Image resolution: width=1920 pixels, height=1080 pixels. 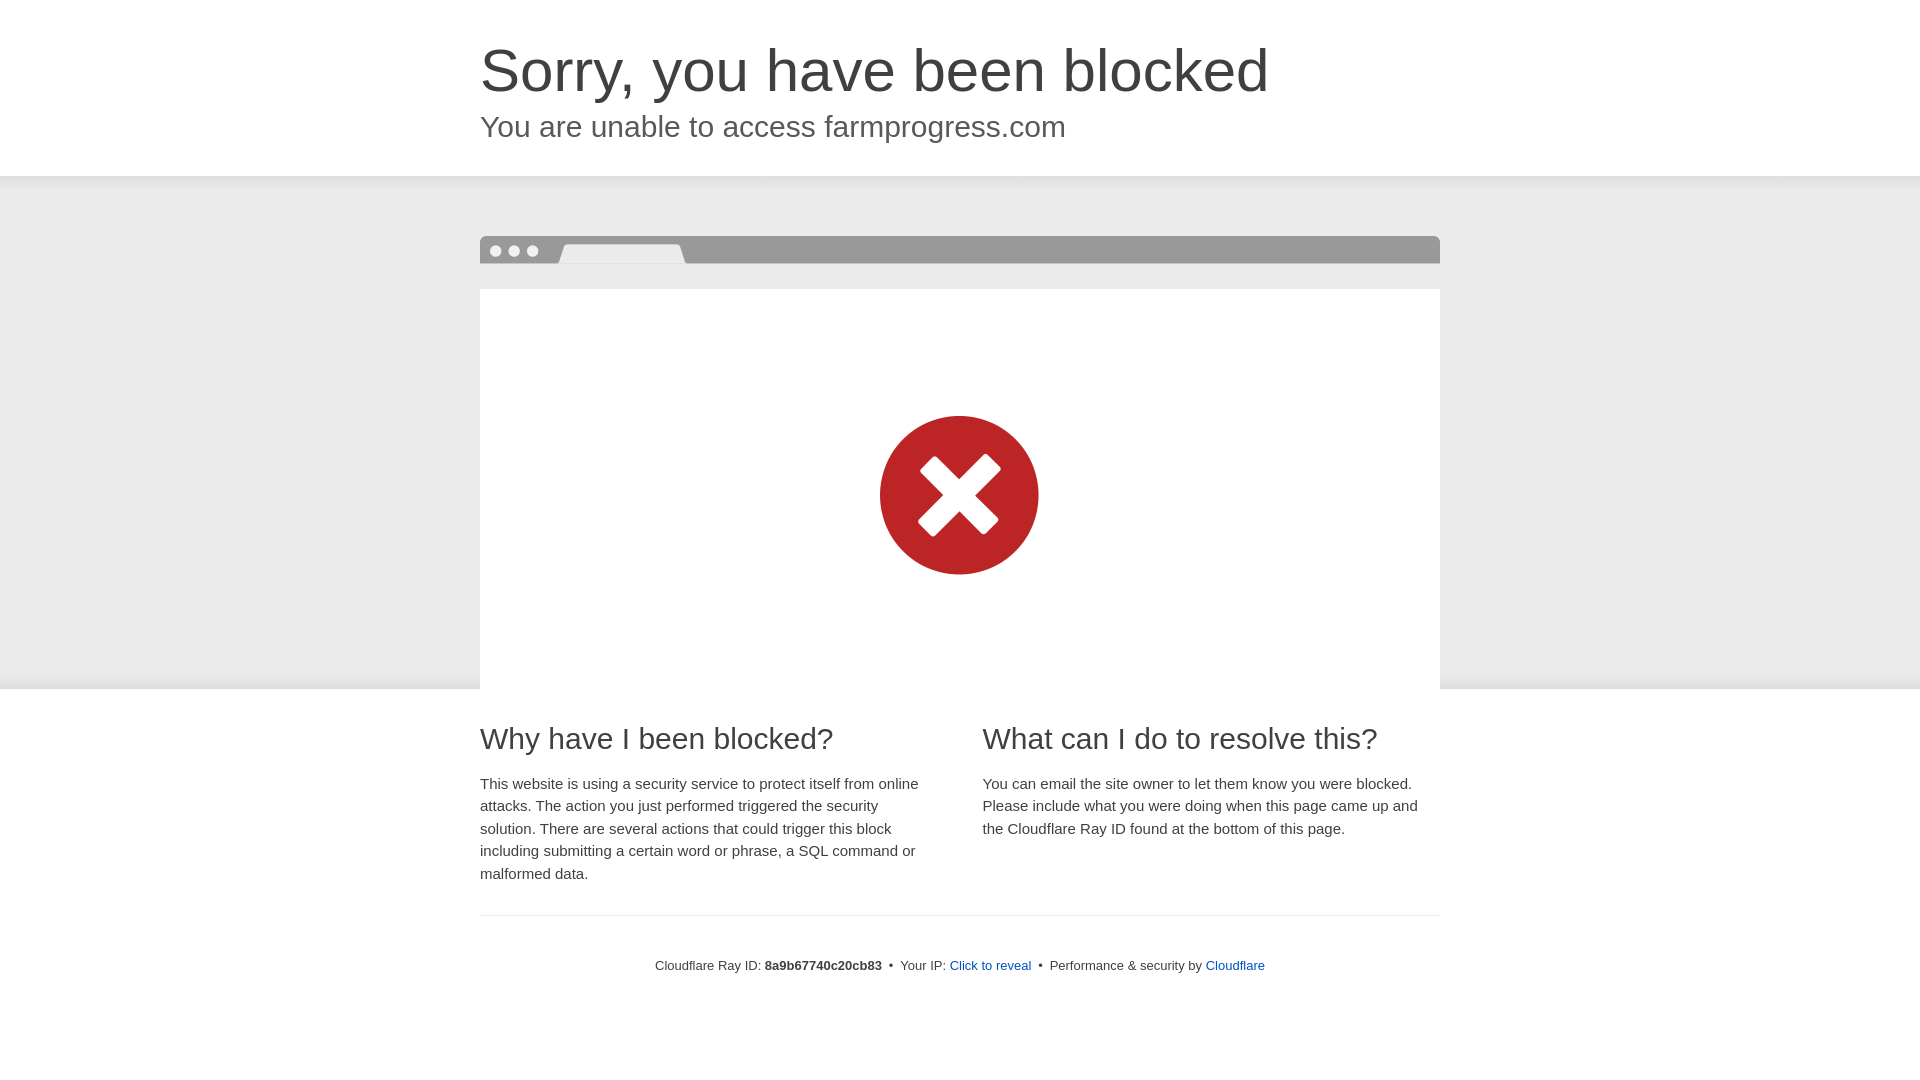 What do you see at coordinates (1235, 965) in the screenshot?
I see `Cloudflare` at bounding box center [1235, 965].